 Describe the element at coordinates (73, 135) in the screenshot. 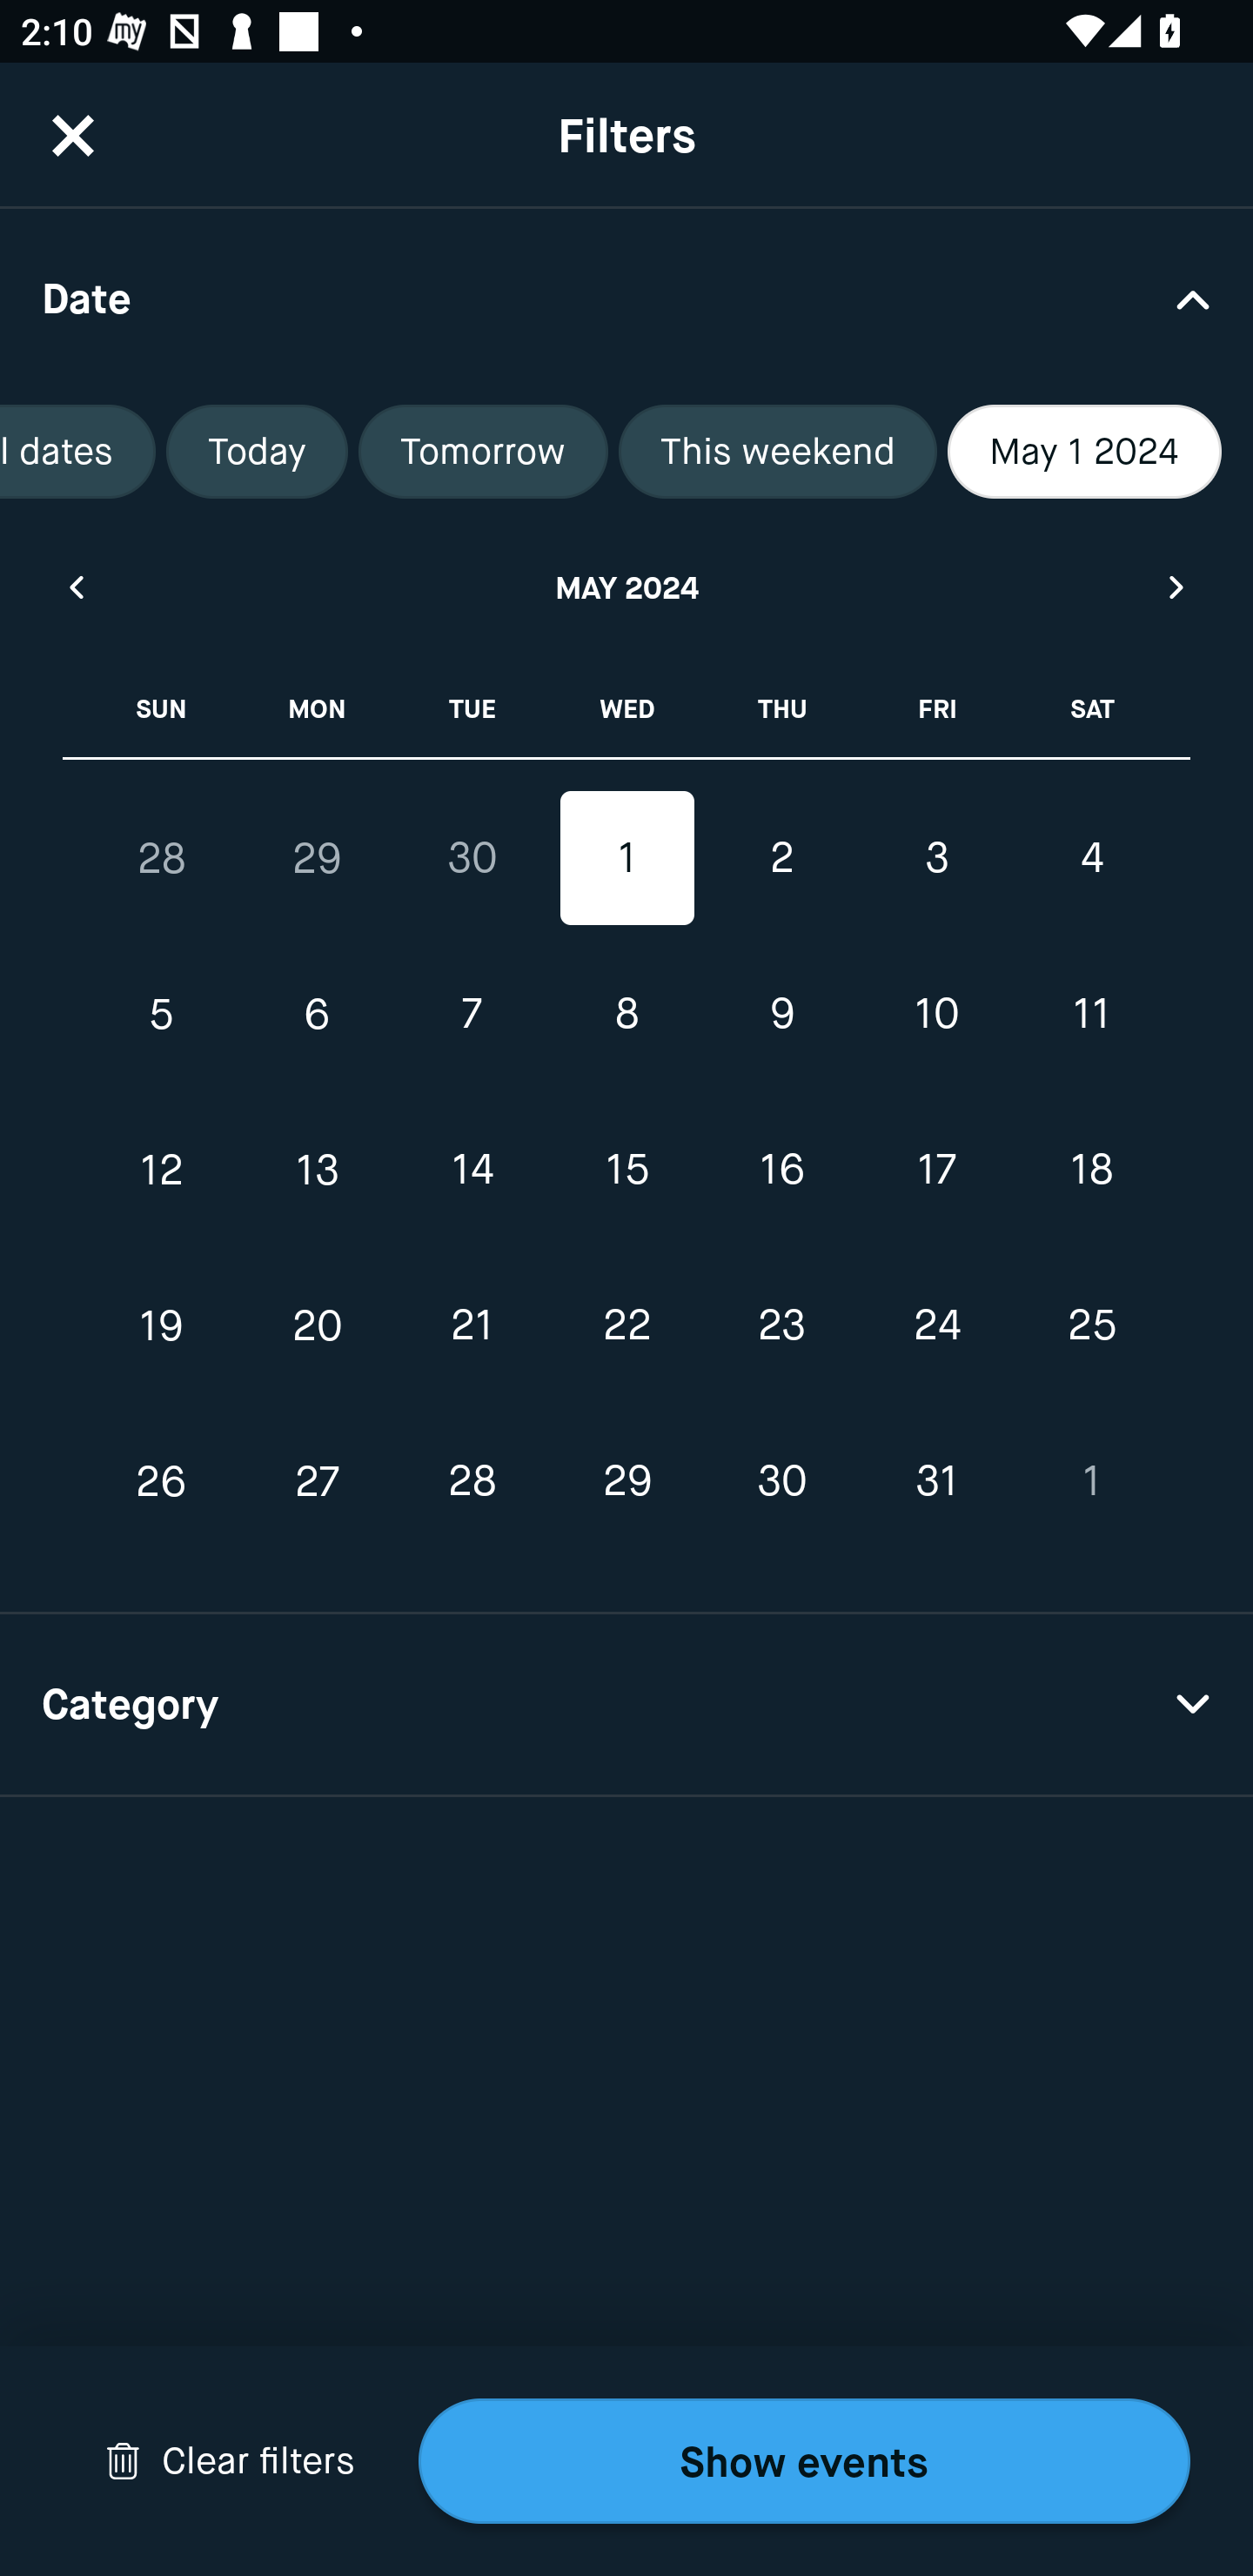

I see `CloseButton` at that location.